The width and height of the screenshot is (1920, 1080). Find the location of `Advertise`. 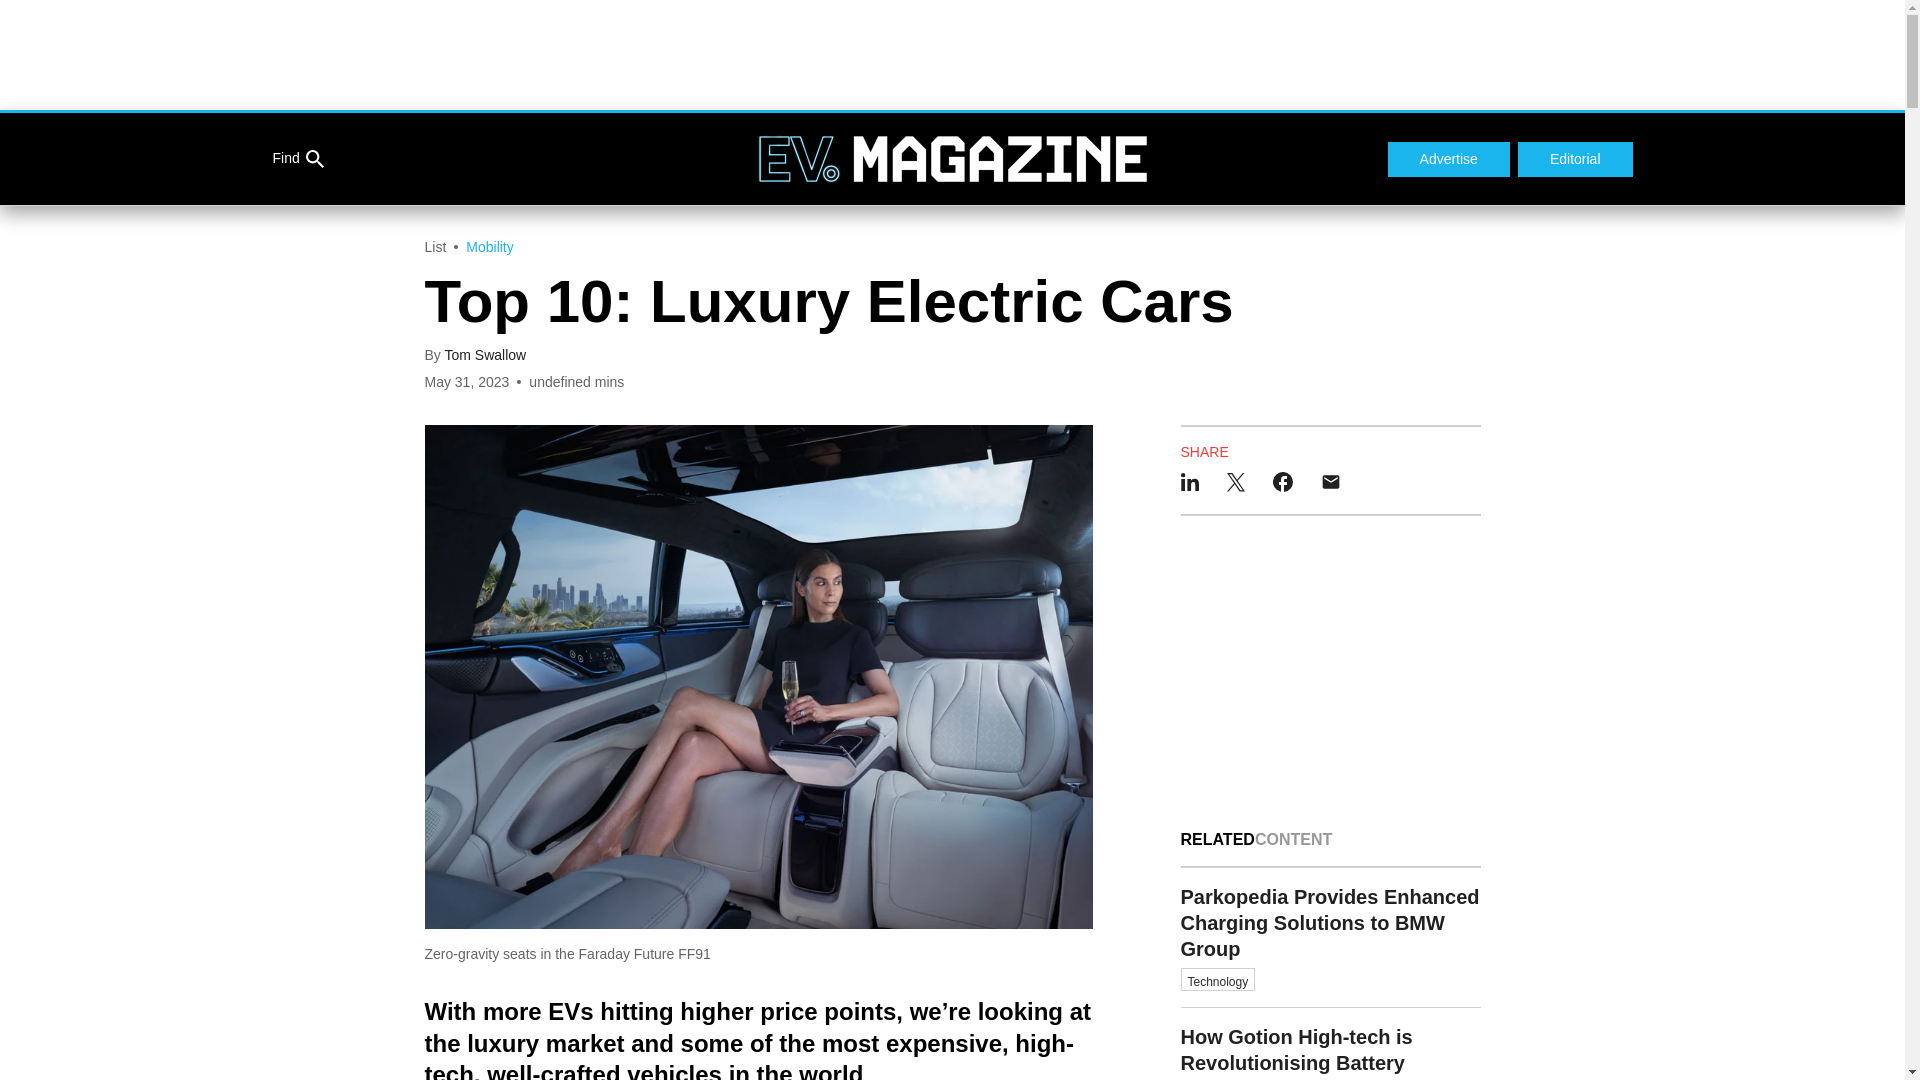

Advertise is located at coordinates (1448, 160).